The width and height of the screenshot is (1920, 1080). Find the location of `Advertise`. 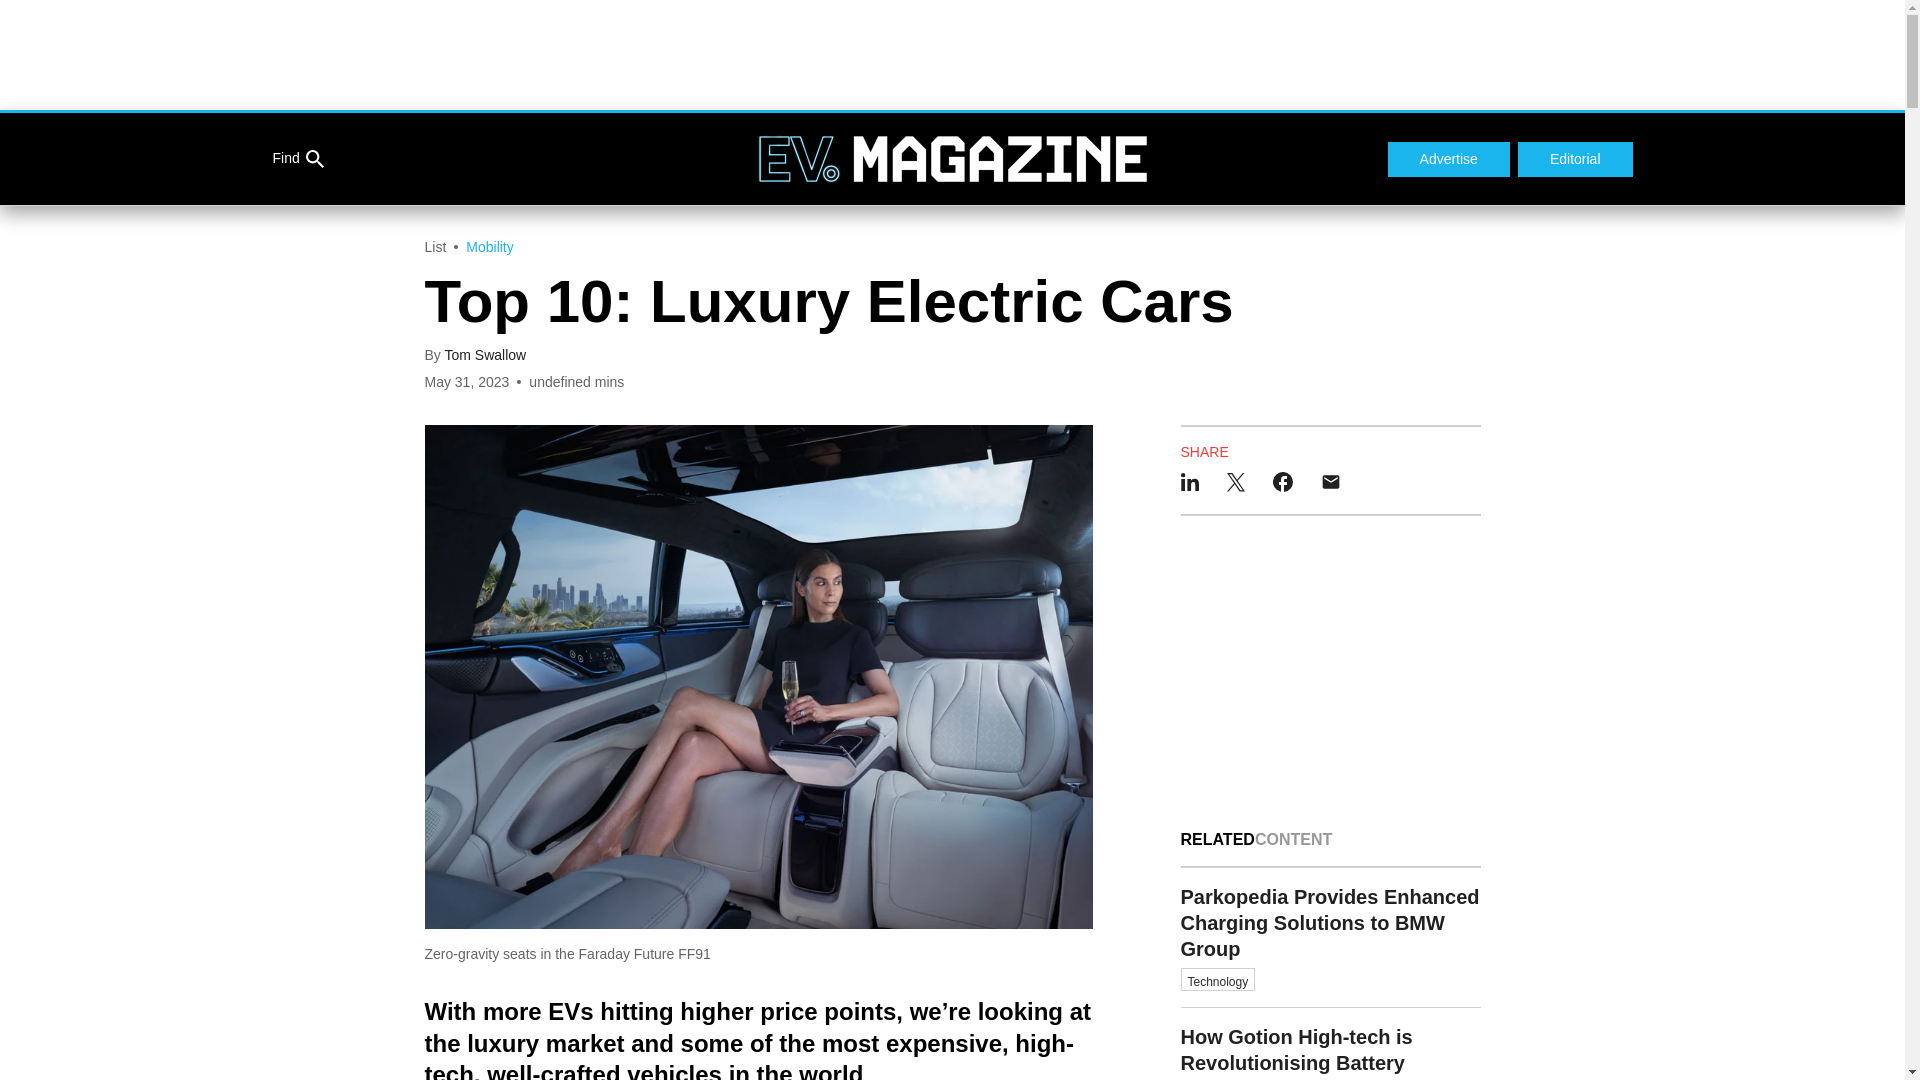

Advertise is located at coordinates (1448, 160).